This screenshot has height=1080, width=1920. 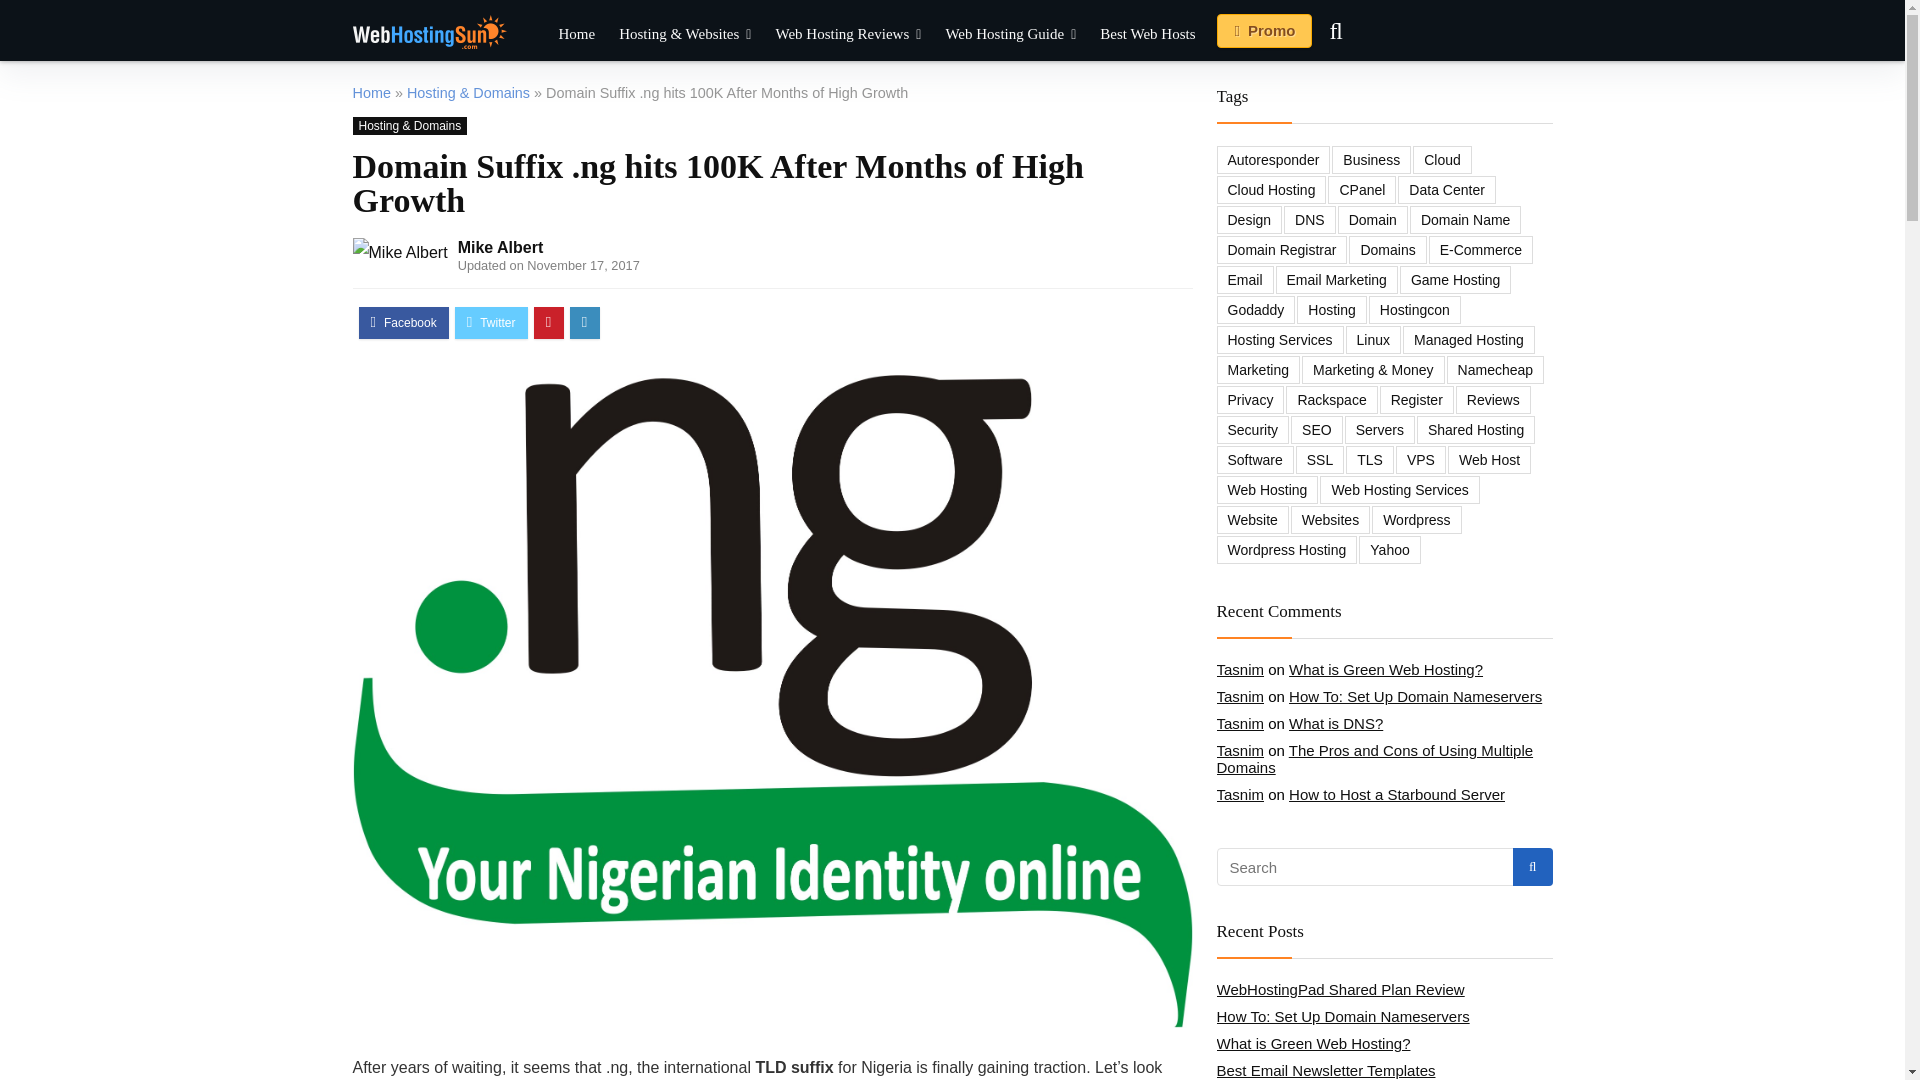 I want to click on Web Hosting Resources and Reviews, so click(x=576, y=33).